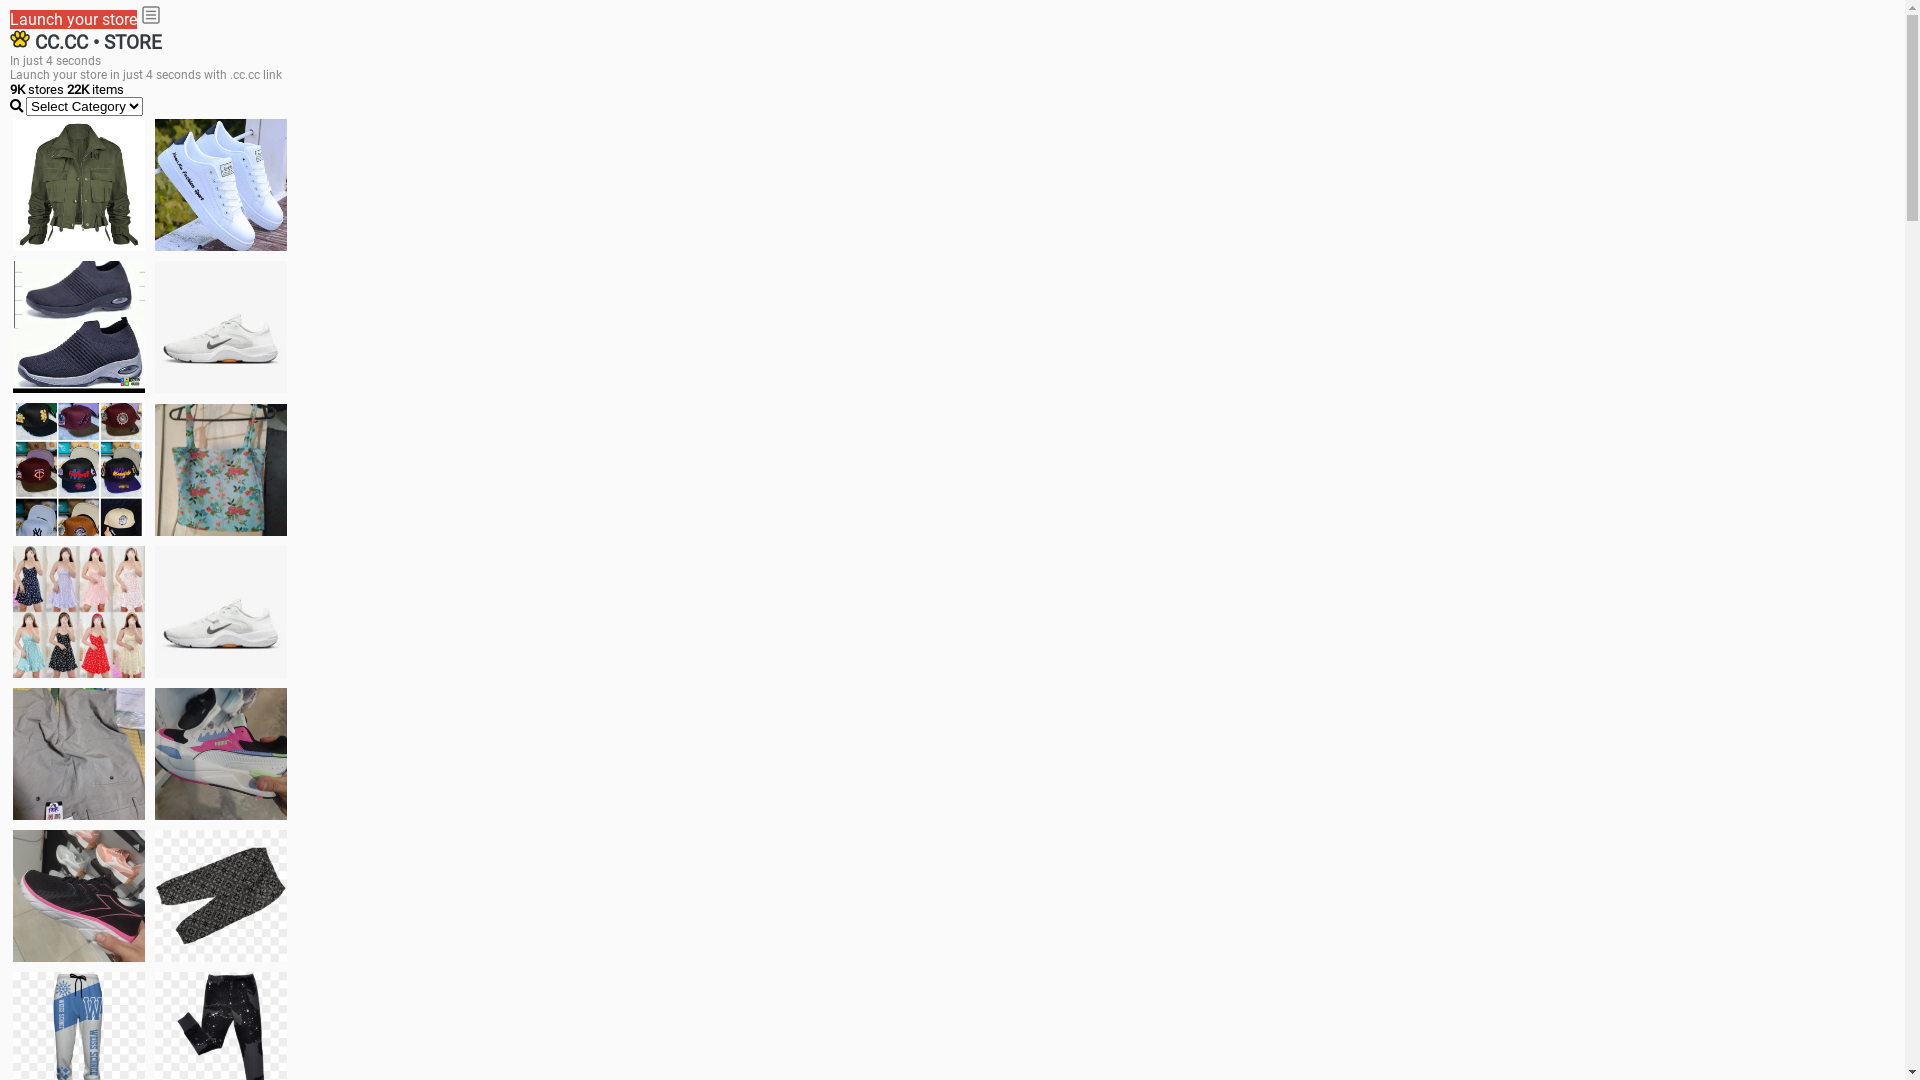  I want to click on jacket, so click(79, 185).